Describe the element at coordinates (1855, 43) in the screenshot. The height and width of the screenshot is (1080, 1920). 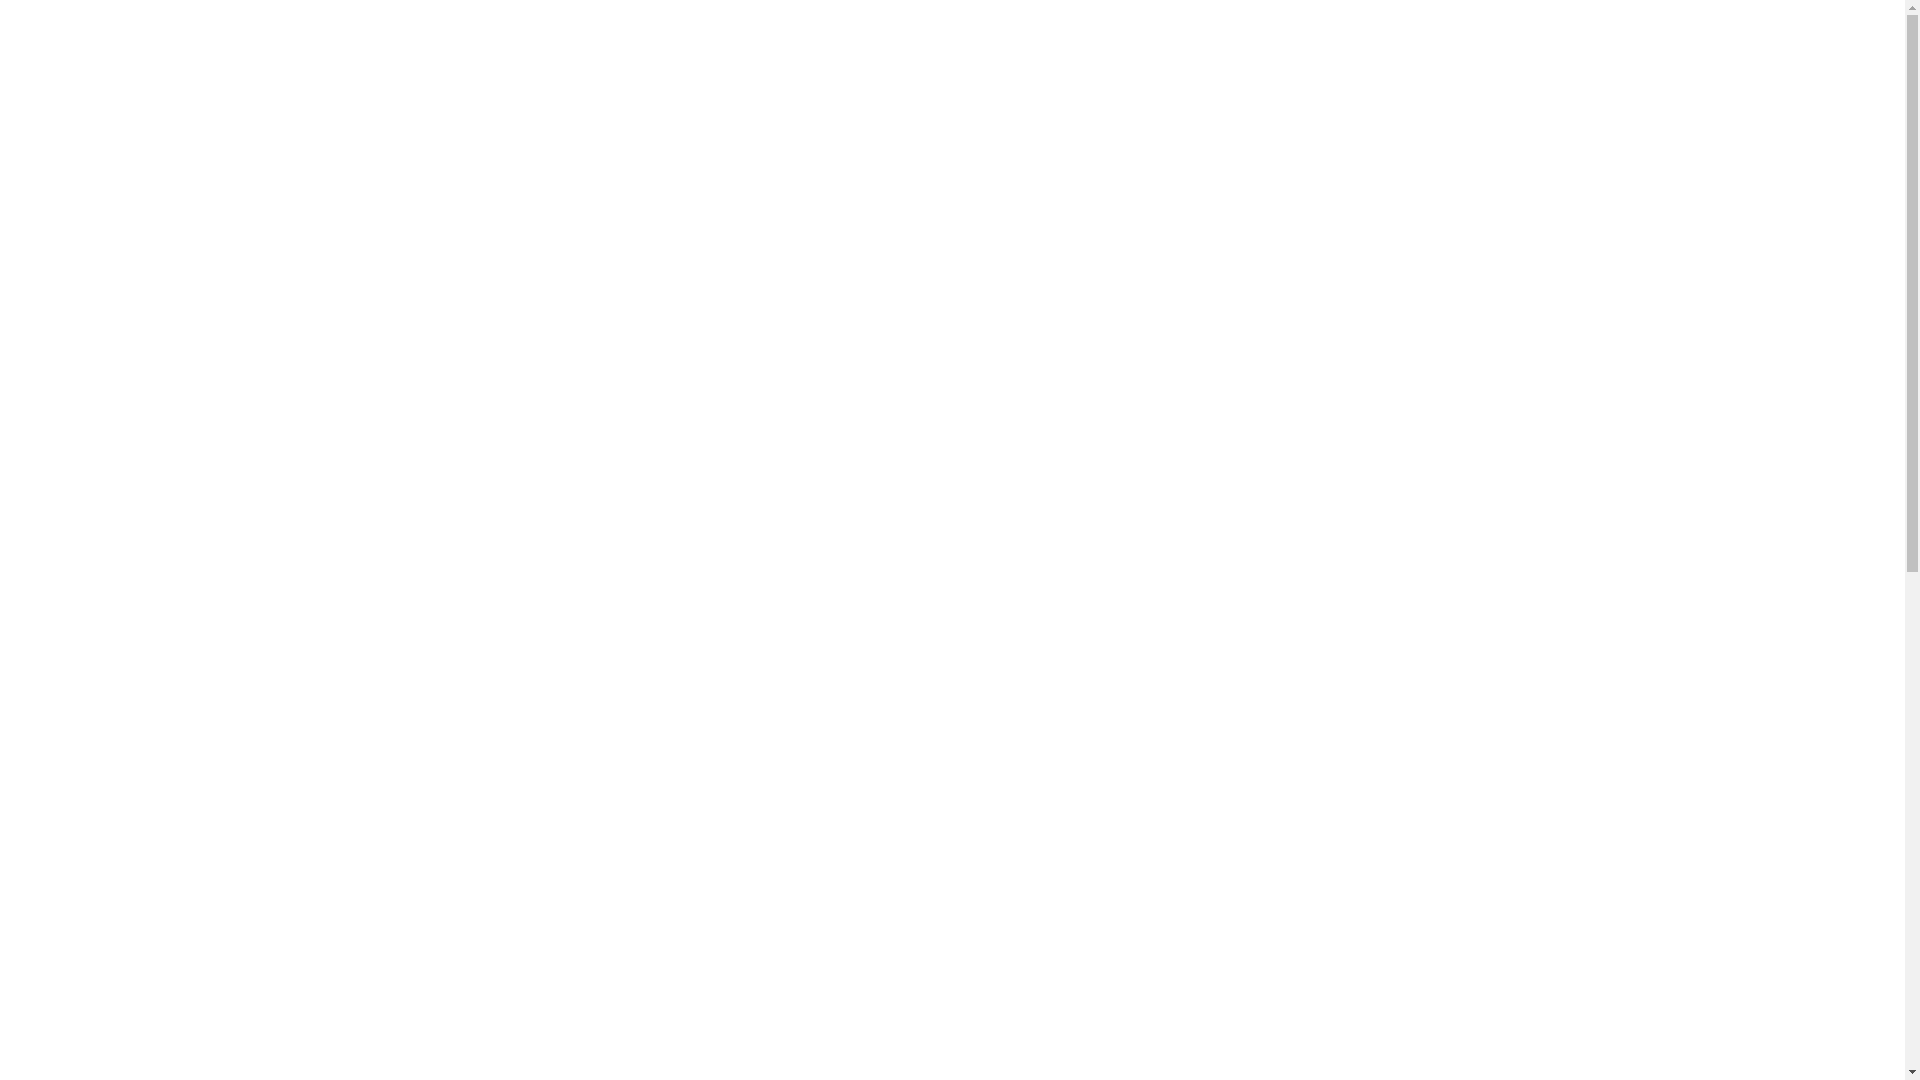
I see `Capital Talent Linkedin` at that location.